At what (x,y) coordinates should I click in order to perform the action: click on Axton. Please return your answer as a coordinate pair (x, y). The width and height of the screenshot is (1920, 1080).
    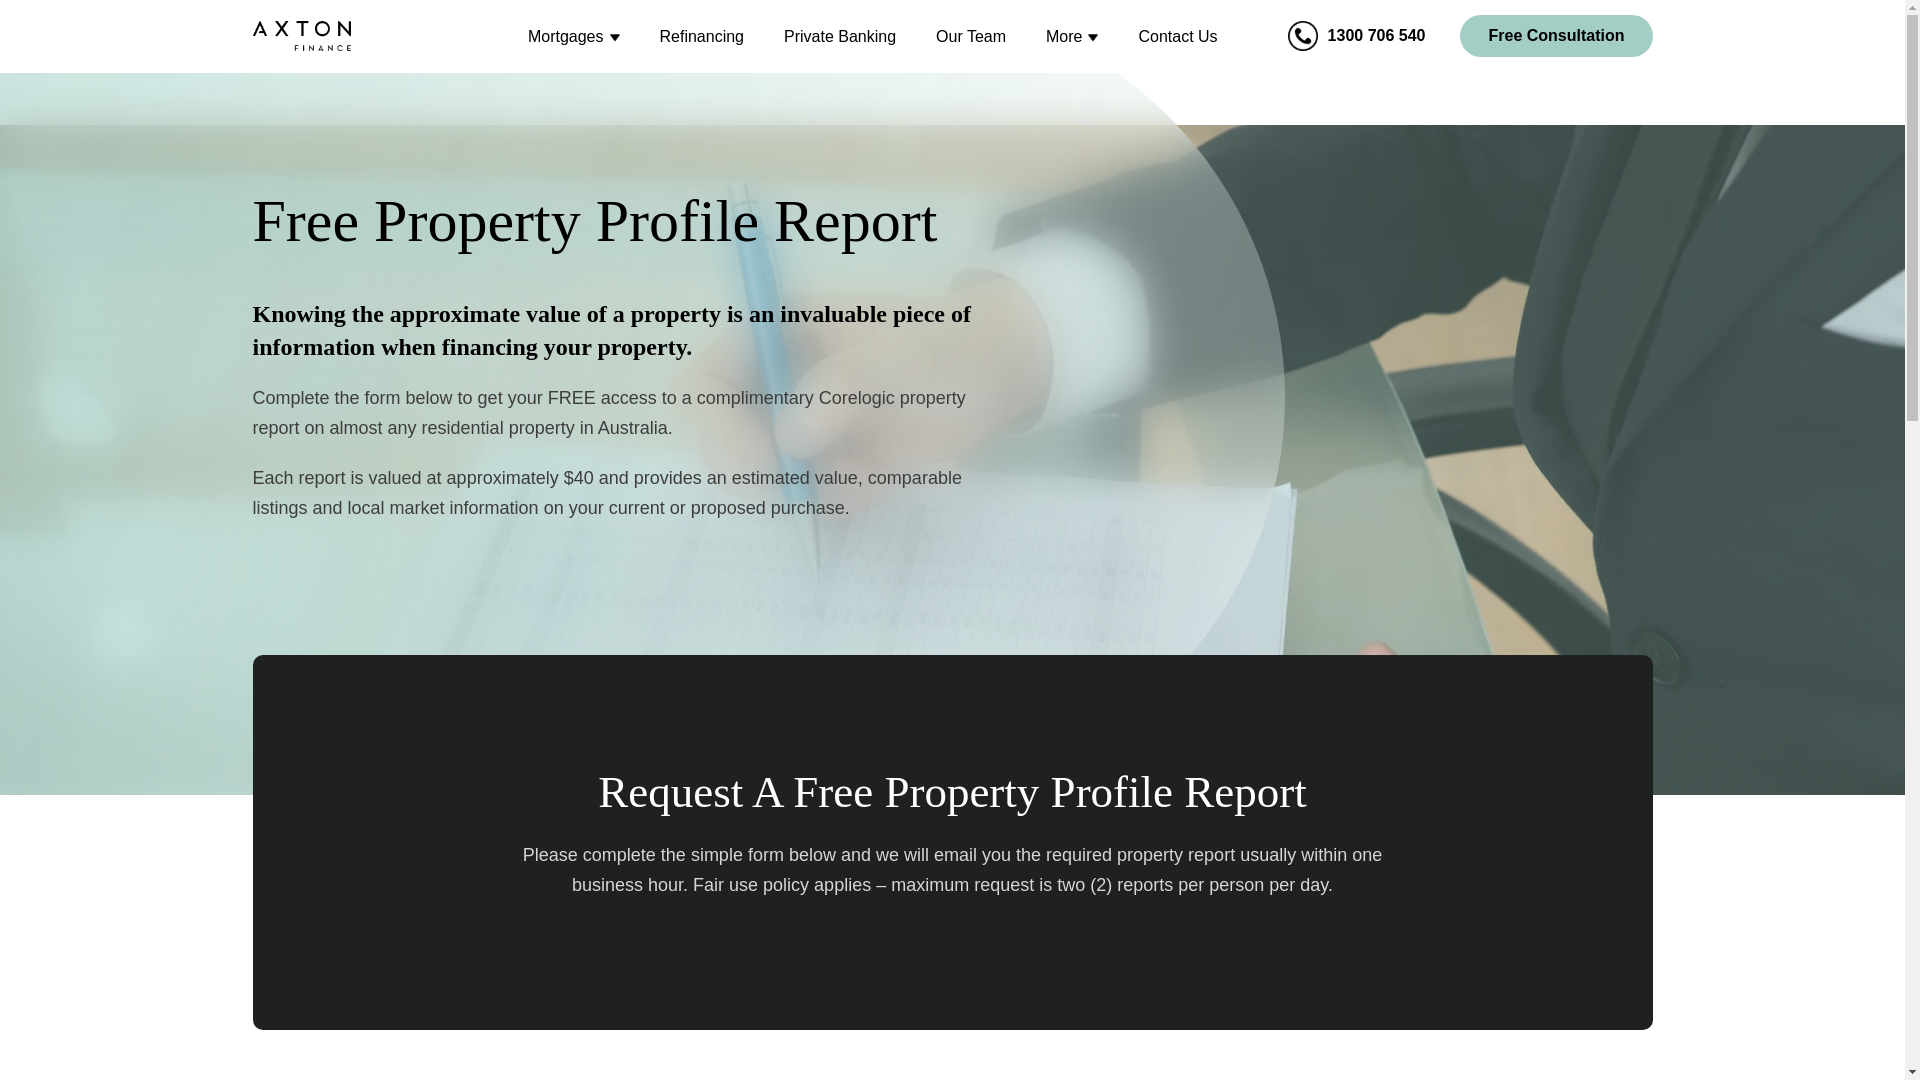
    Looking at the image, I should click on (301, 35).